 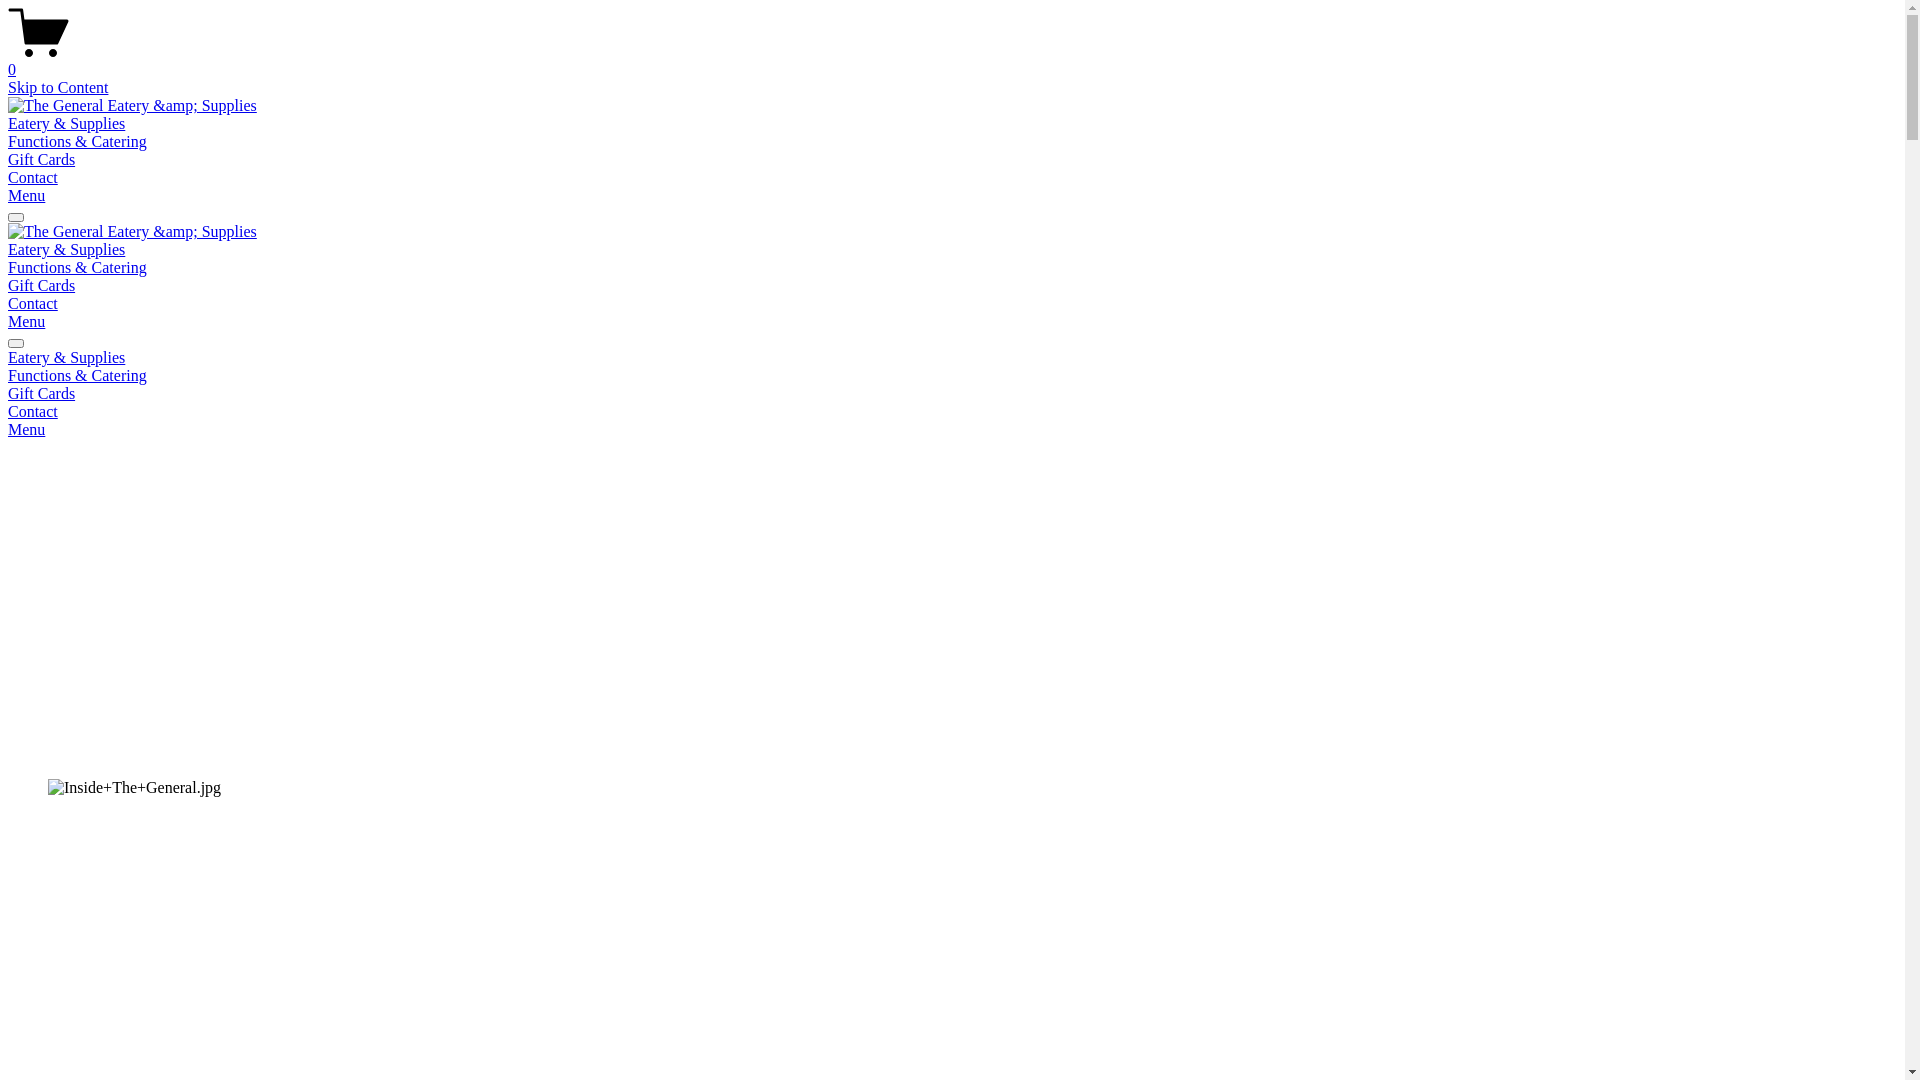 I want to click on Contact, so click(x=33, y=303).